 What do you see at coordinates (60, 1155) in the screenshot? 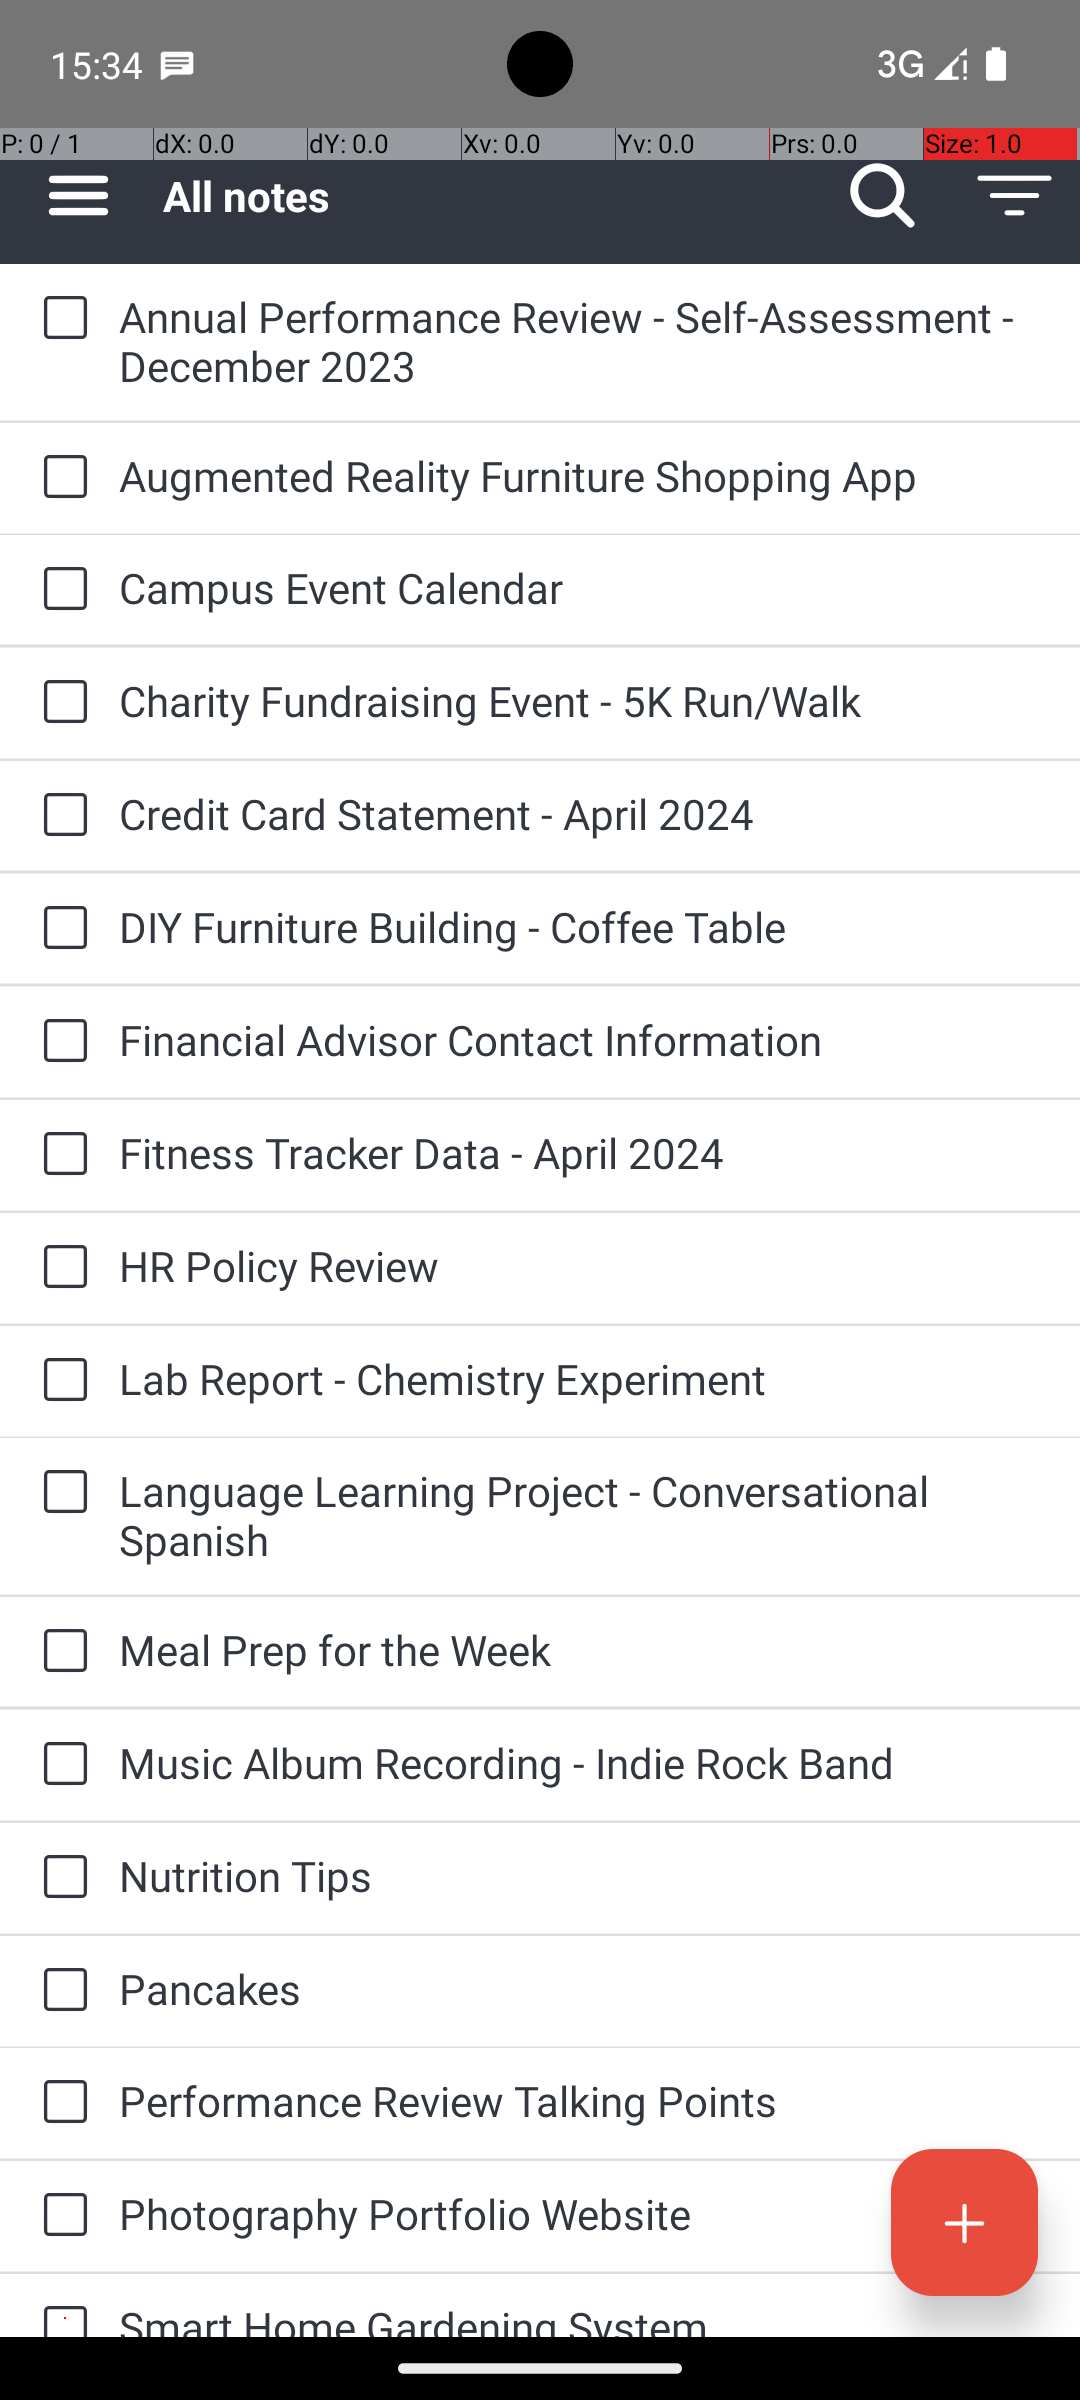
I see `to-do: Fitness Tracker Data - April 2024` at bounding box center [60, 1155].